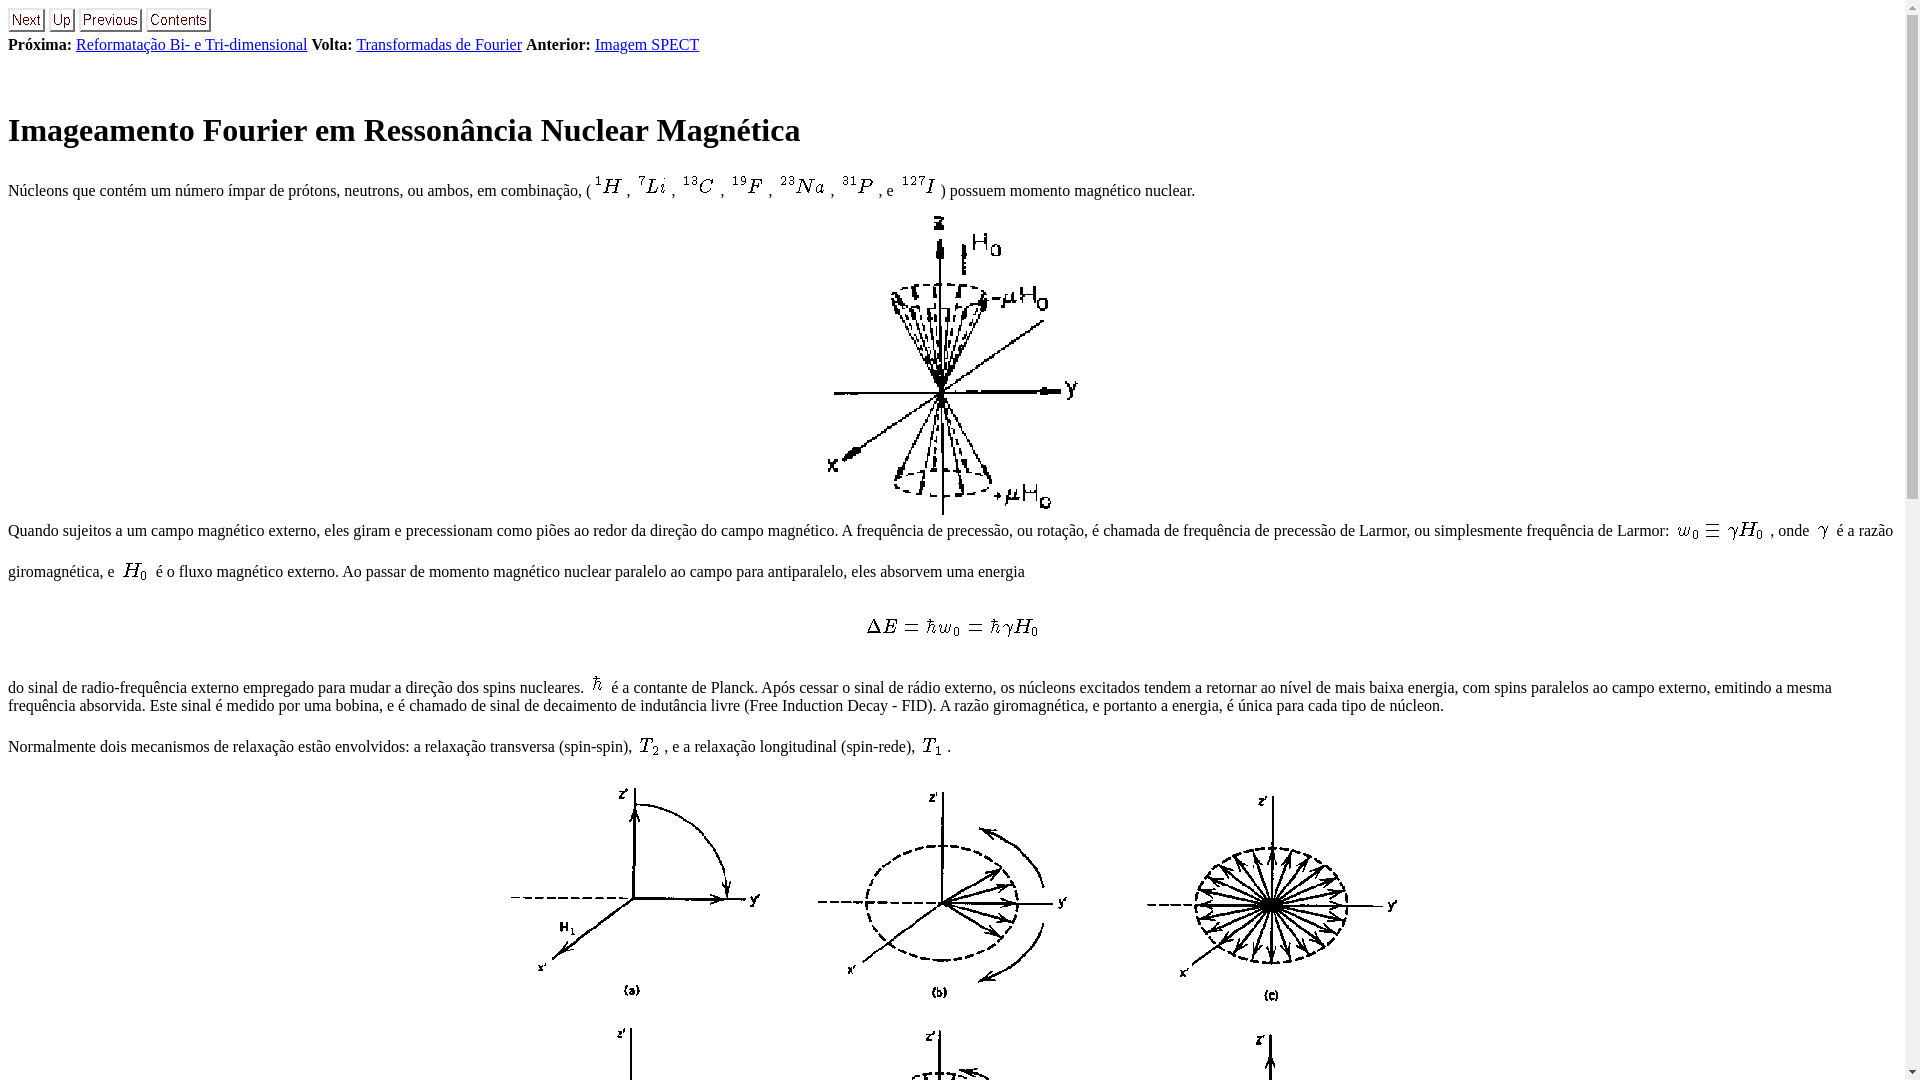  What do you see at coordinates (439, 44) in the screenshot?
I see `Transformadas de Fourier` at bounding box center [439, 44].